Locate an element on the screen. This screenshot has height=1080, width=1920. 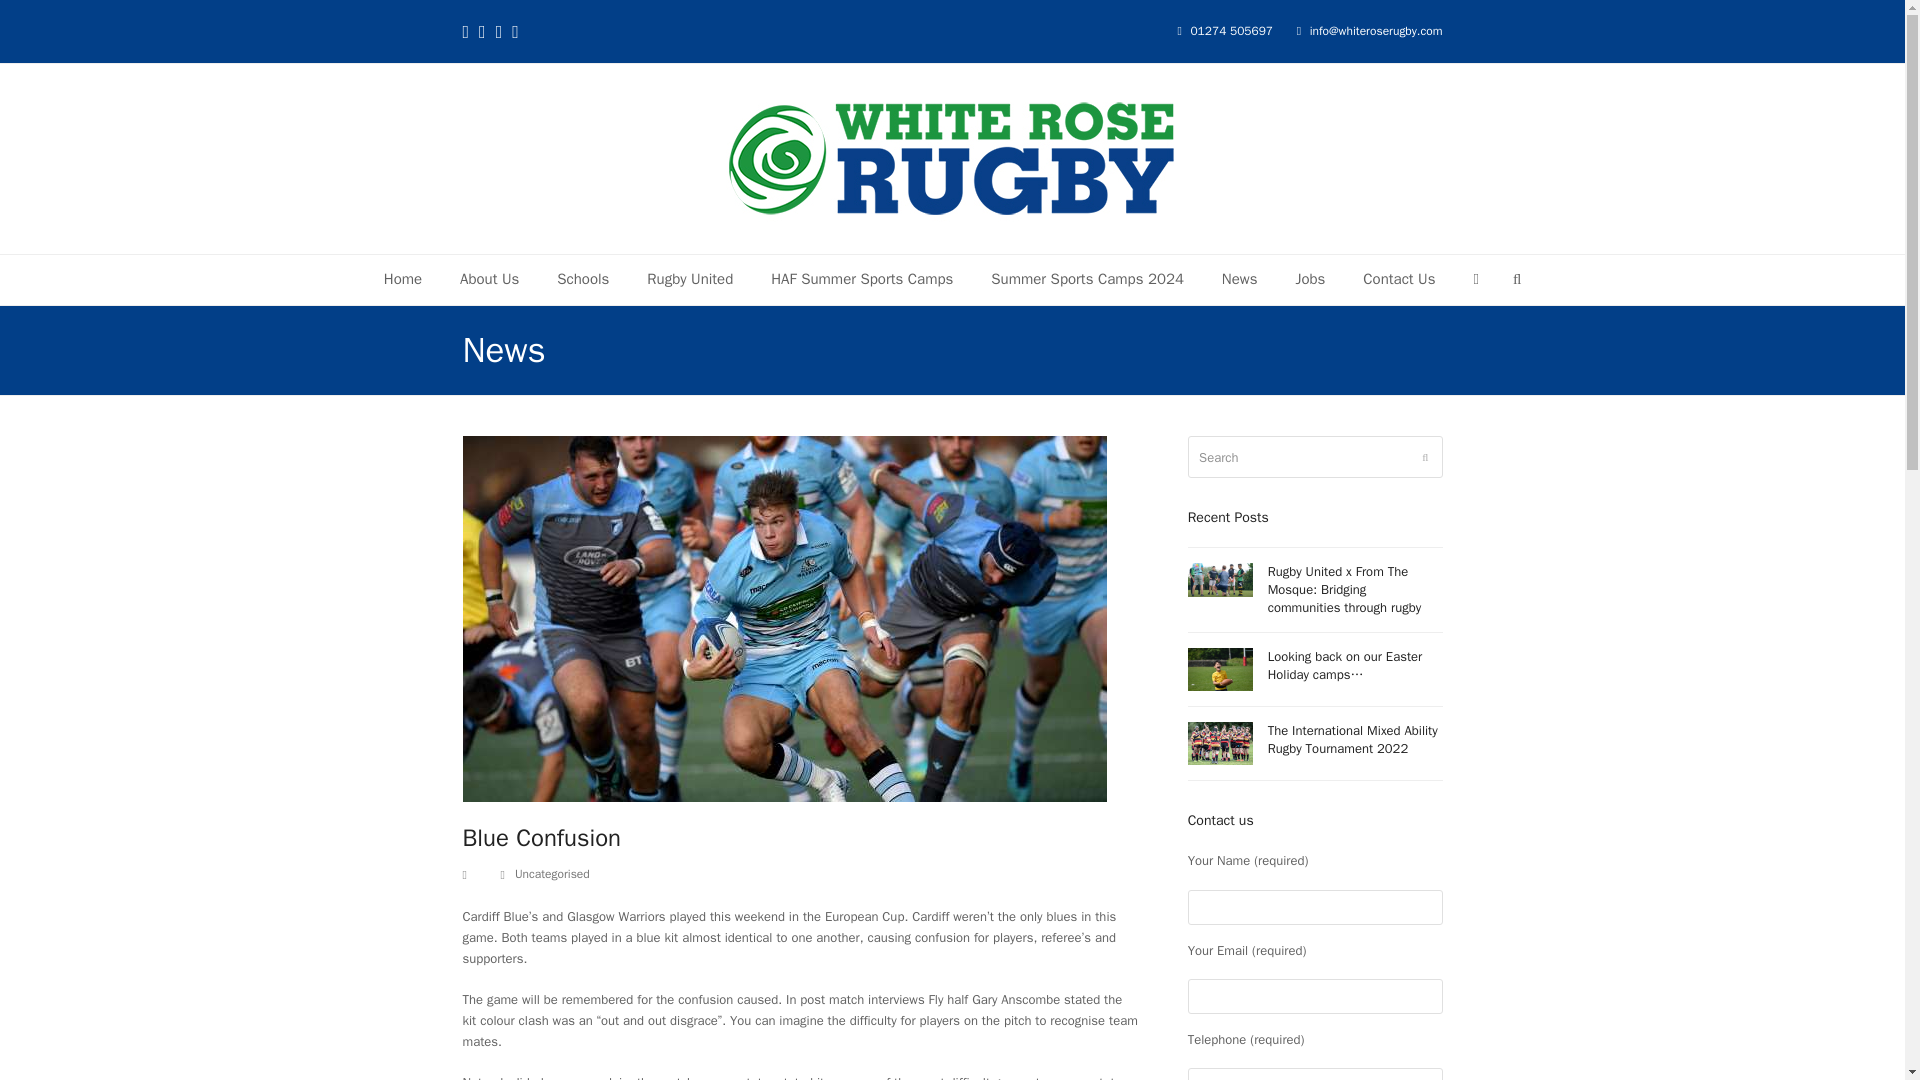
Schools is located at coordinates (582, 279).